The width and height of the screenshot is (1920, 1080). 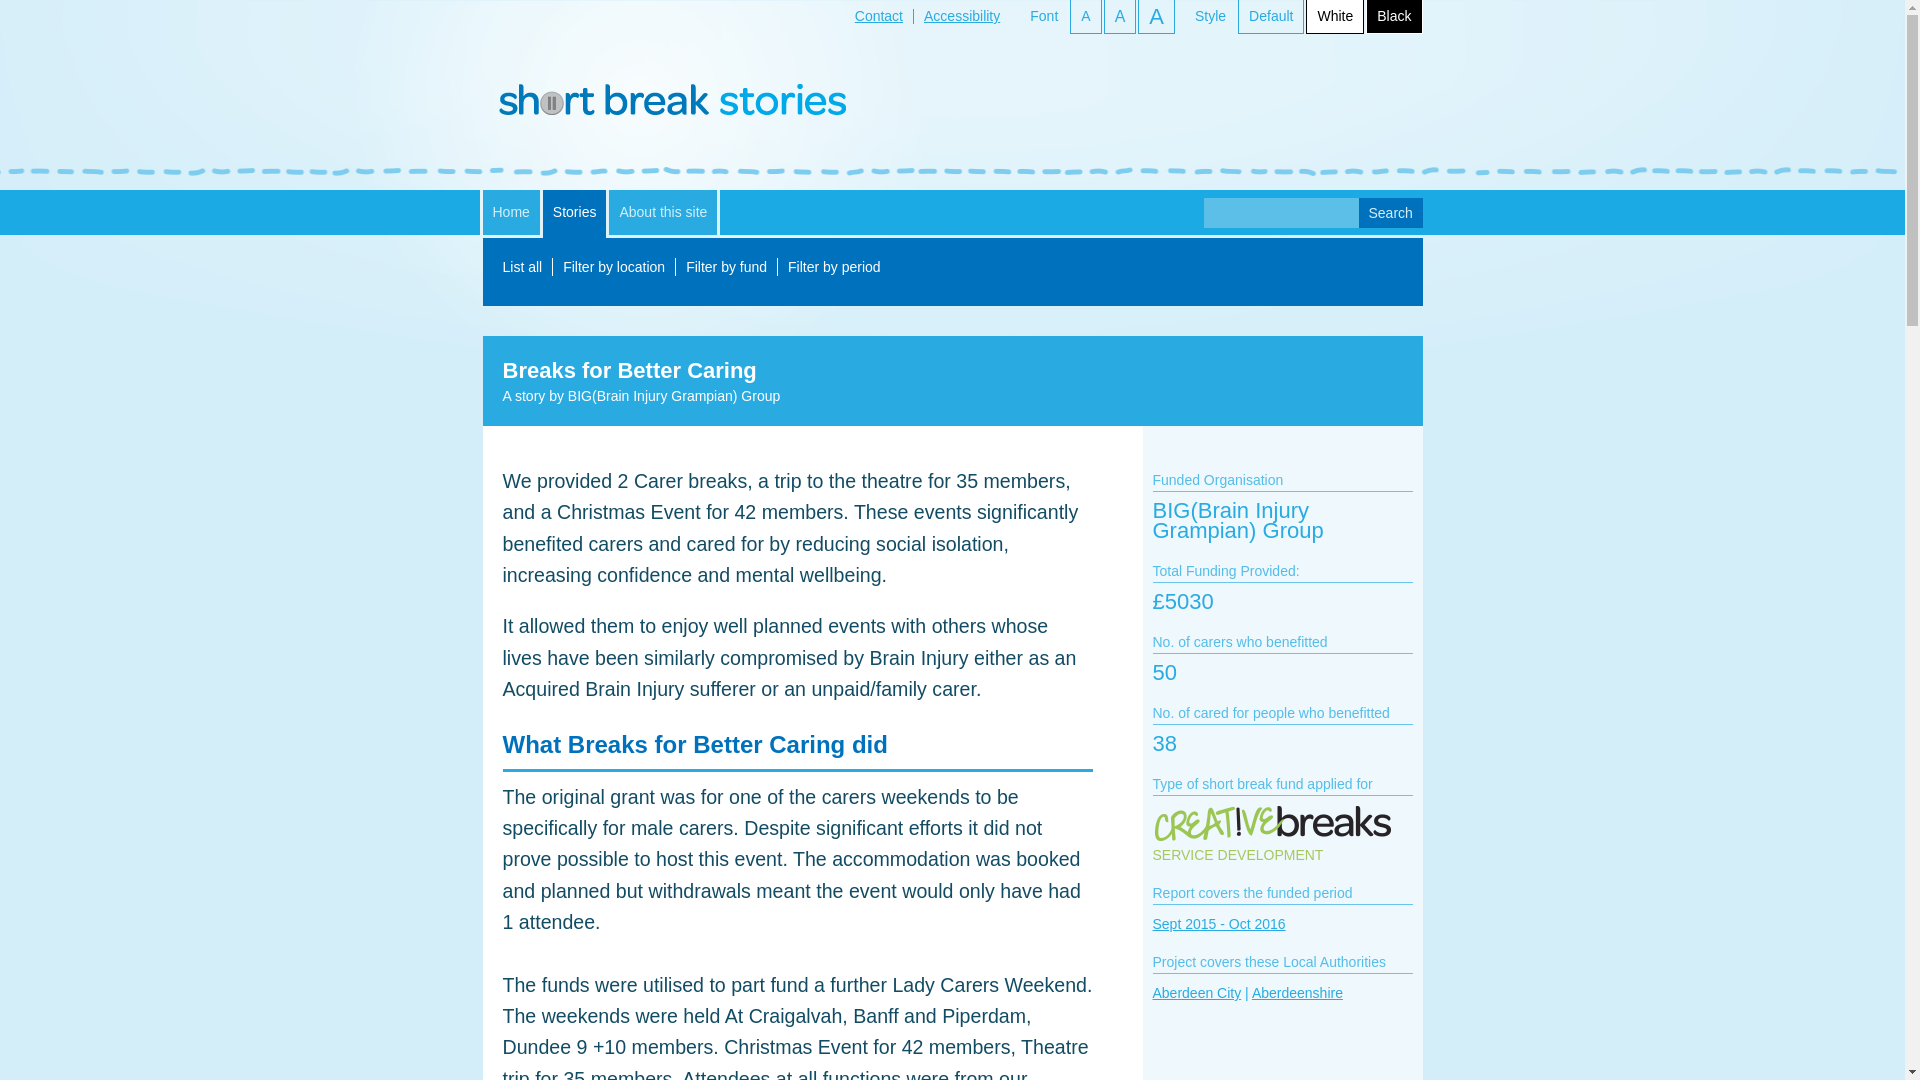 I want to click on Accessibility, so click(x=962, y=15).